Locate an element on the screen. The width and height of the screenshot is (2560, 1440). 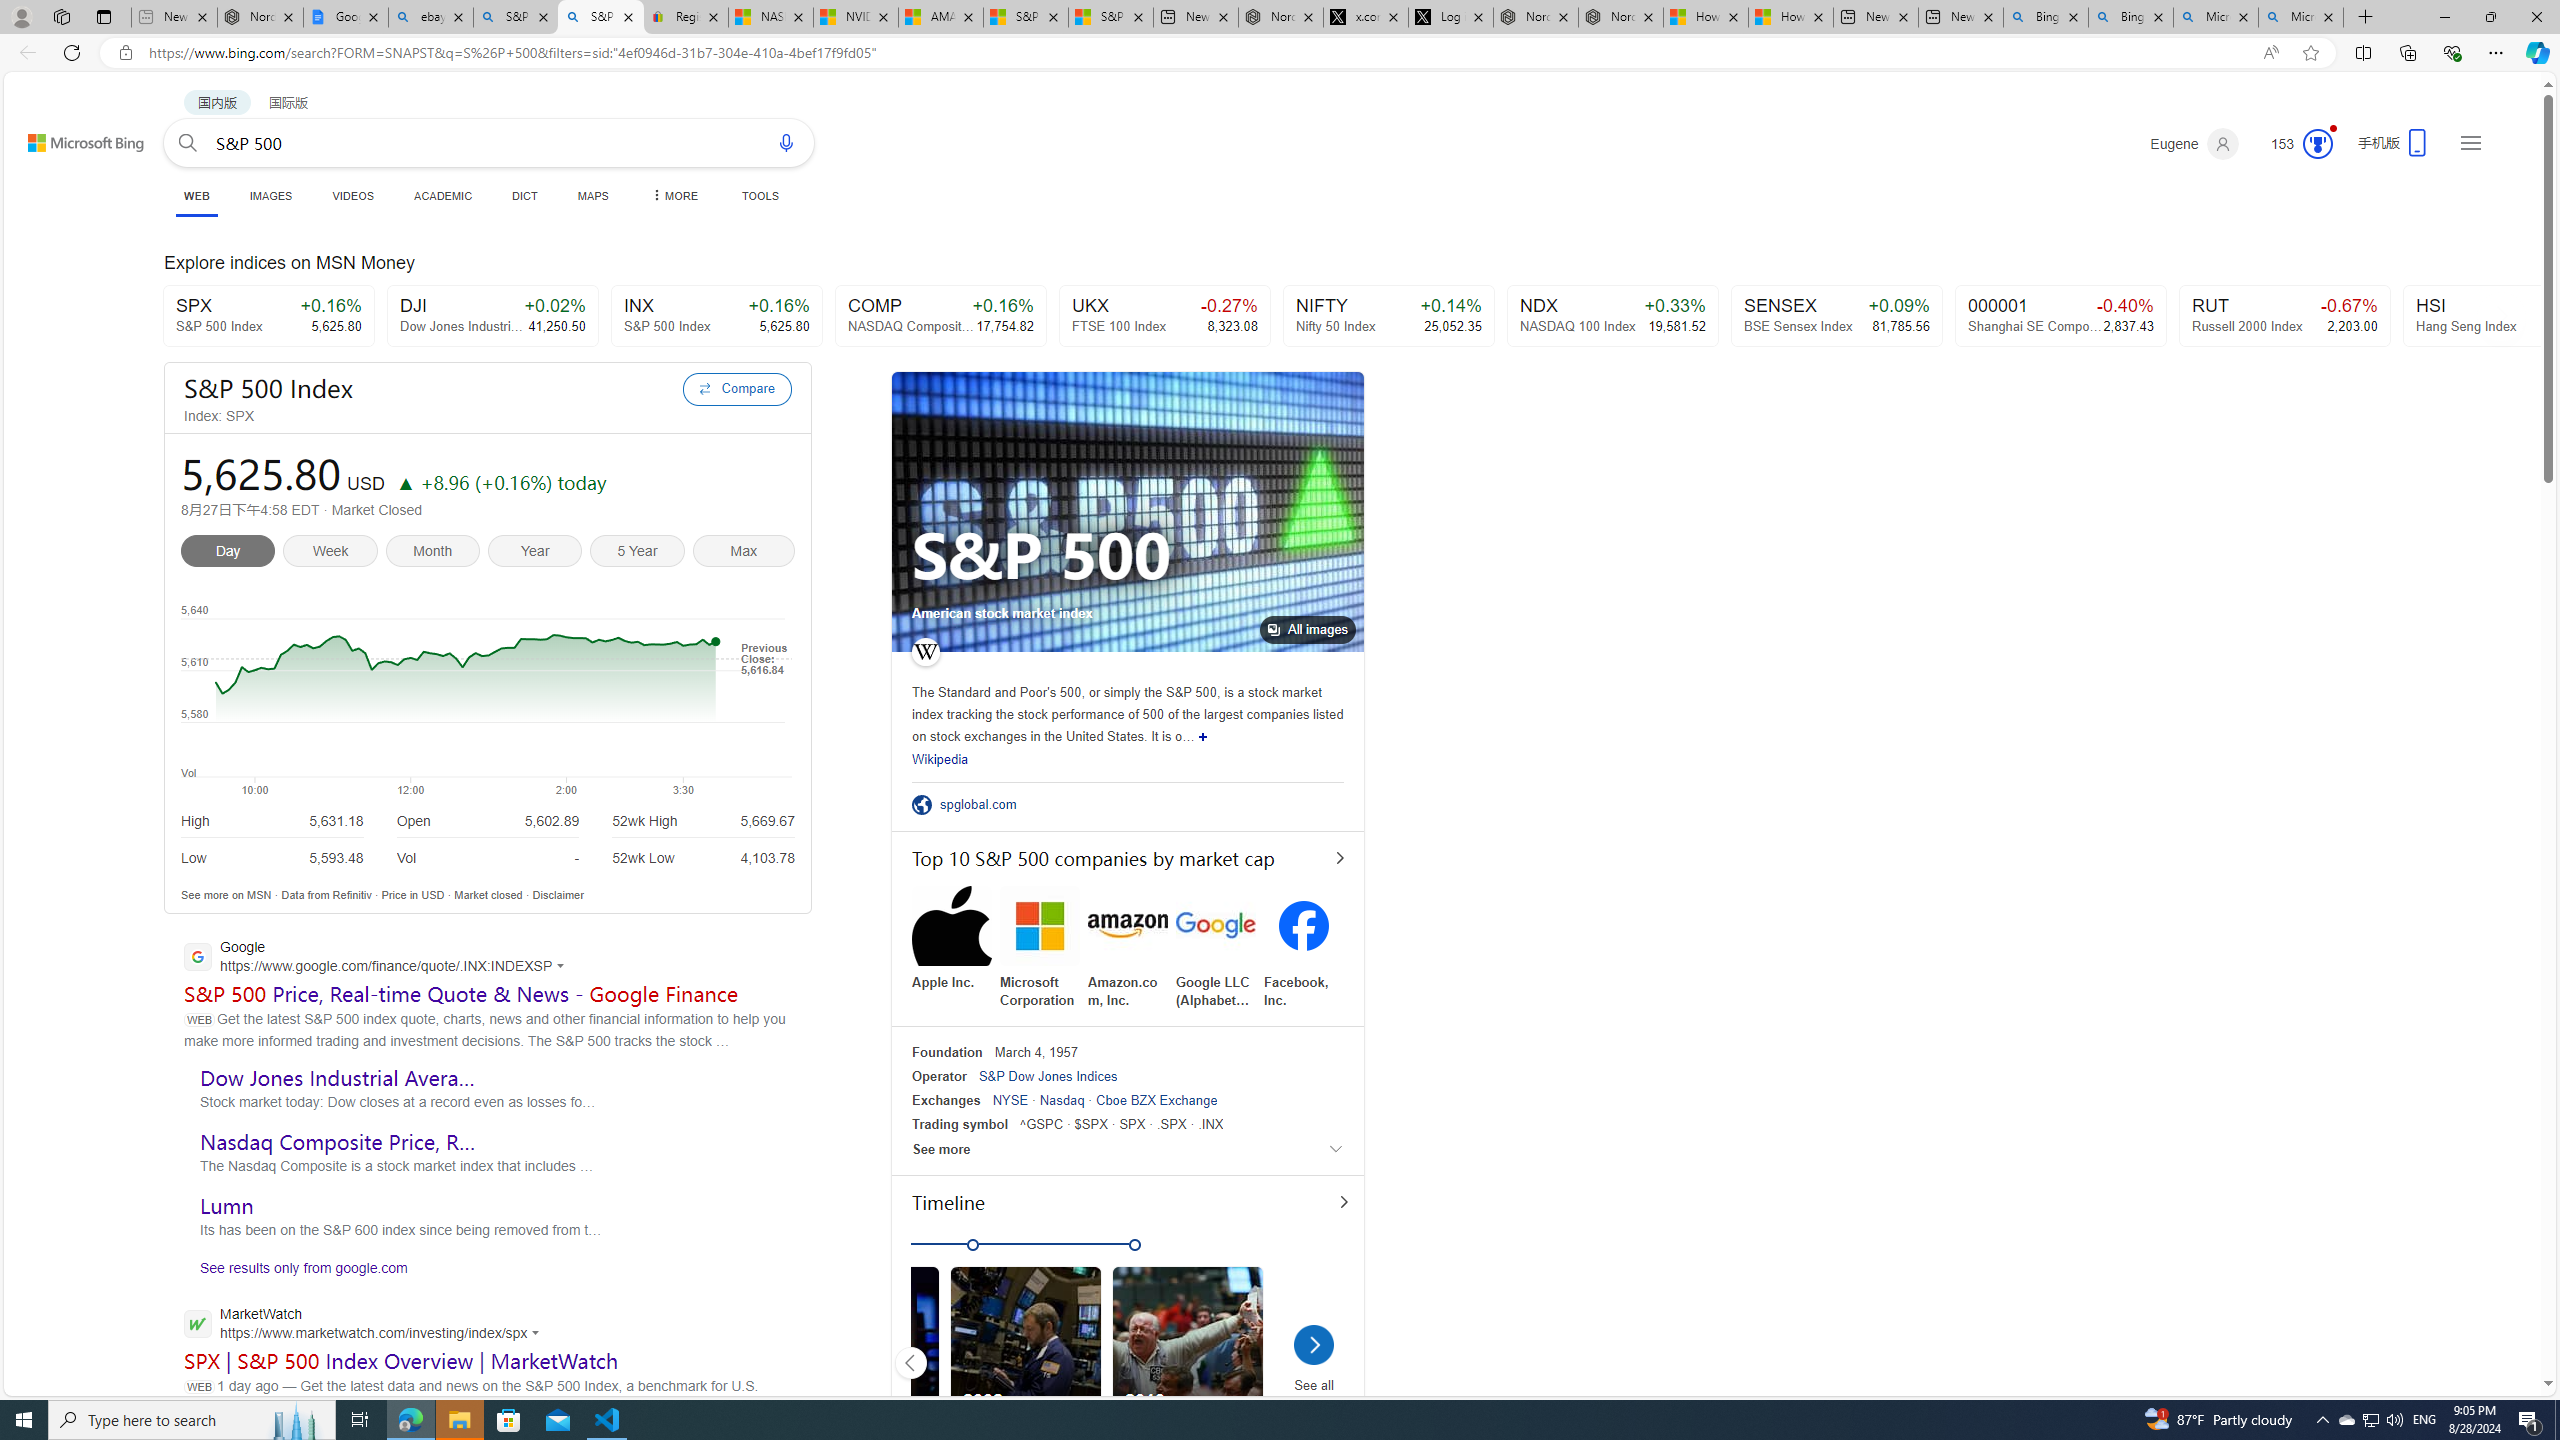
Apple Inc. is located at coordinates (952, 938).